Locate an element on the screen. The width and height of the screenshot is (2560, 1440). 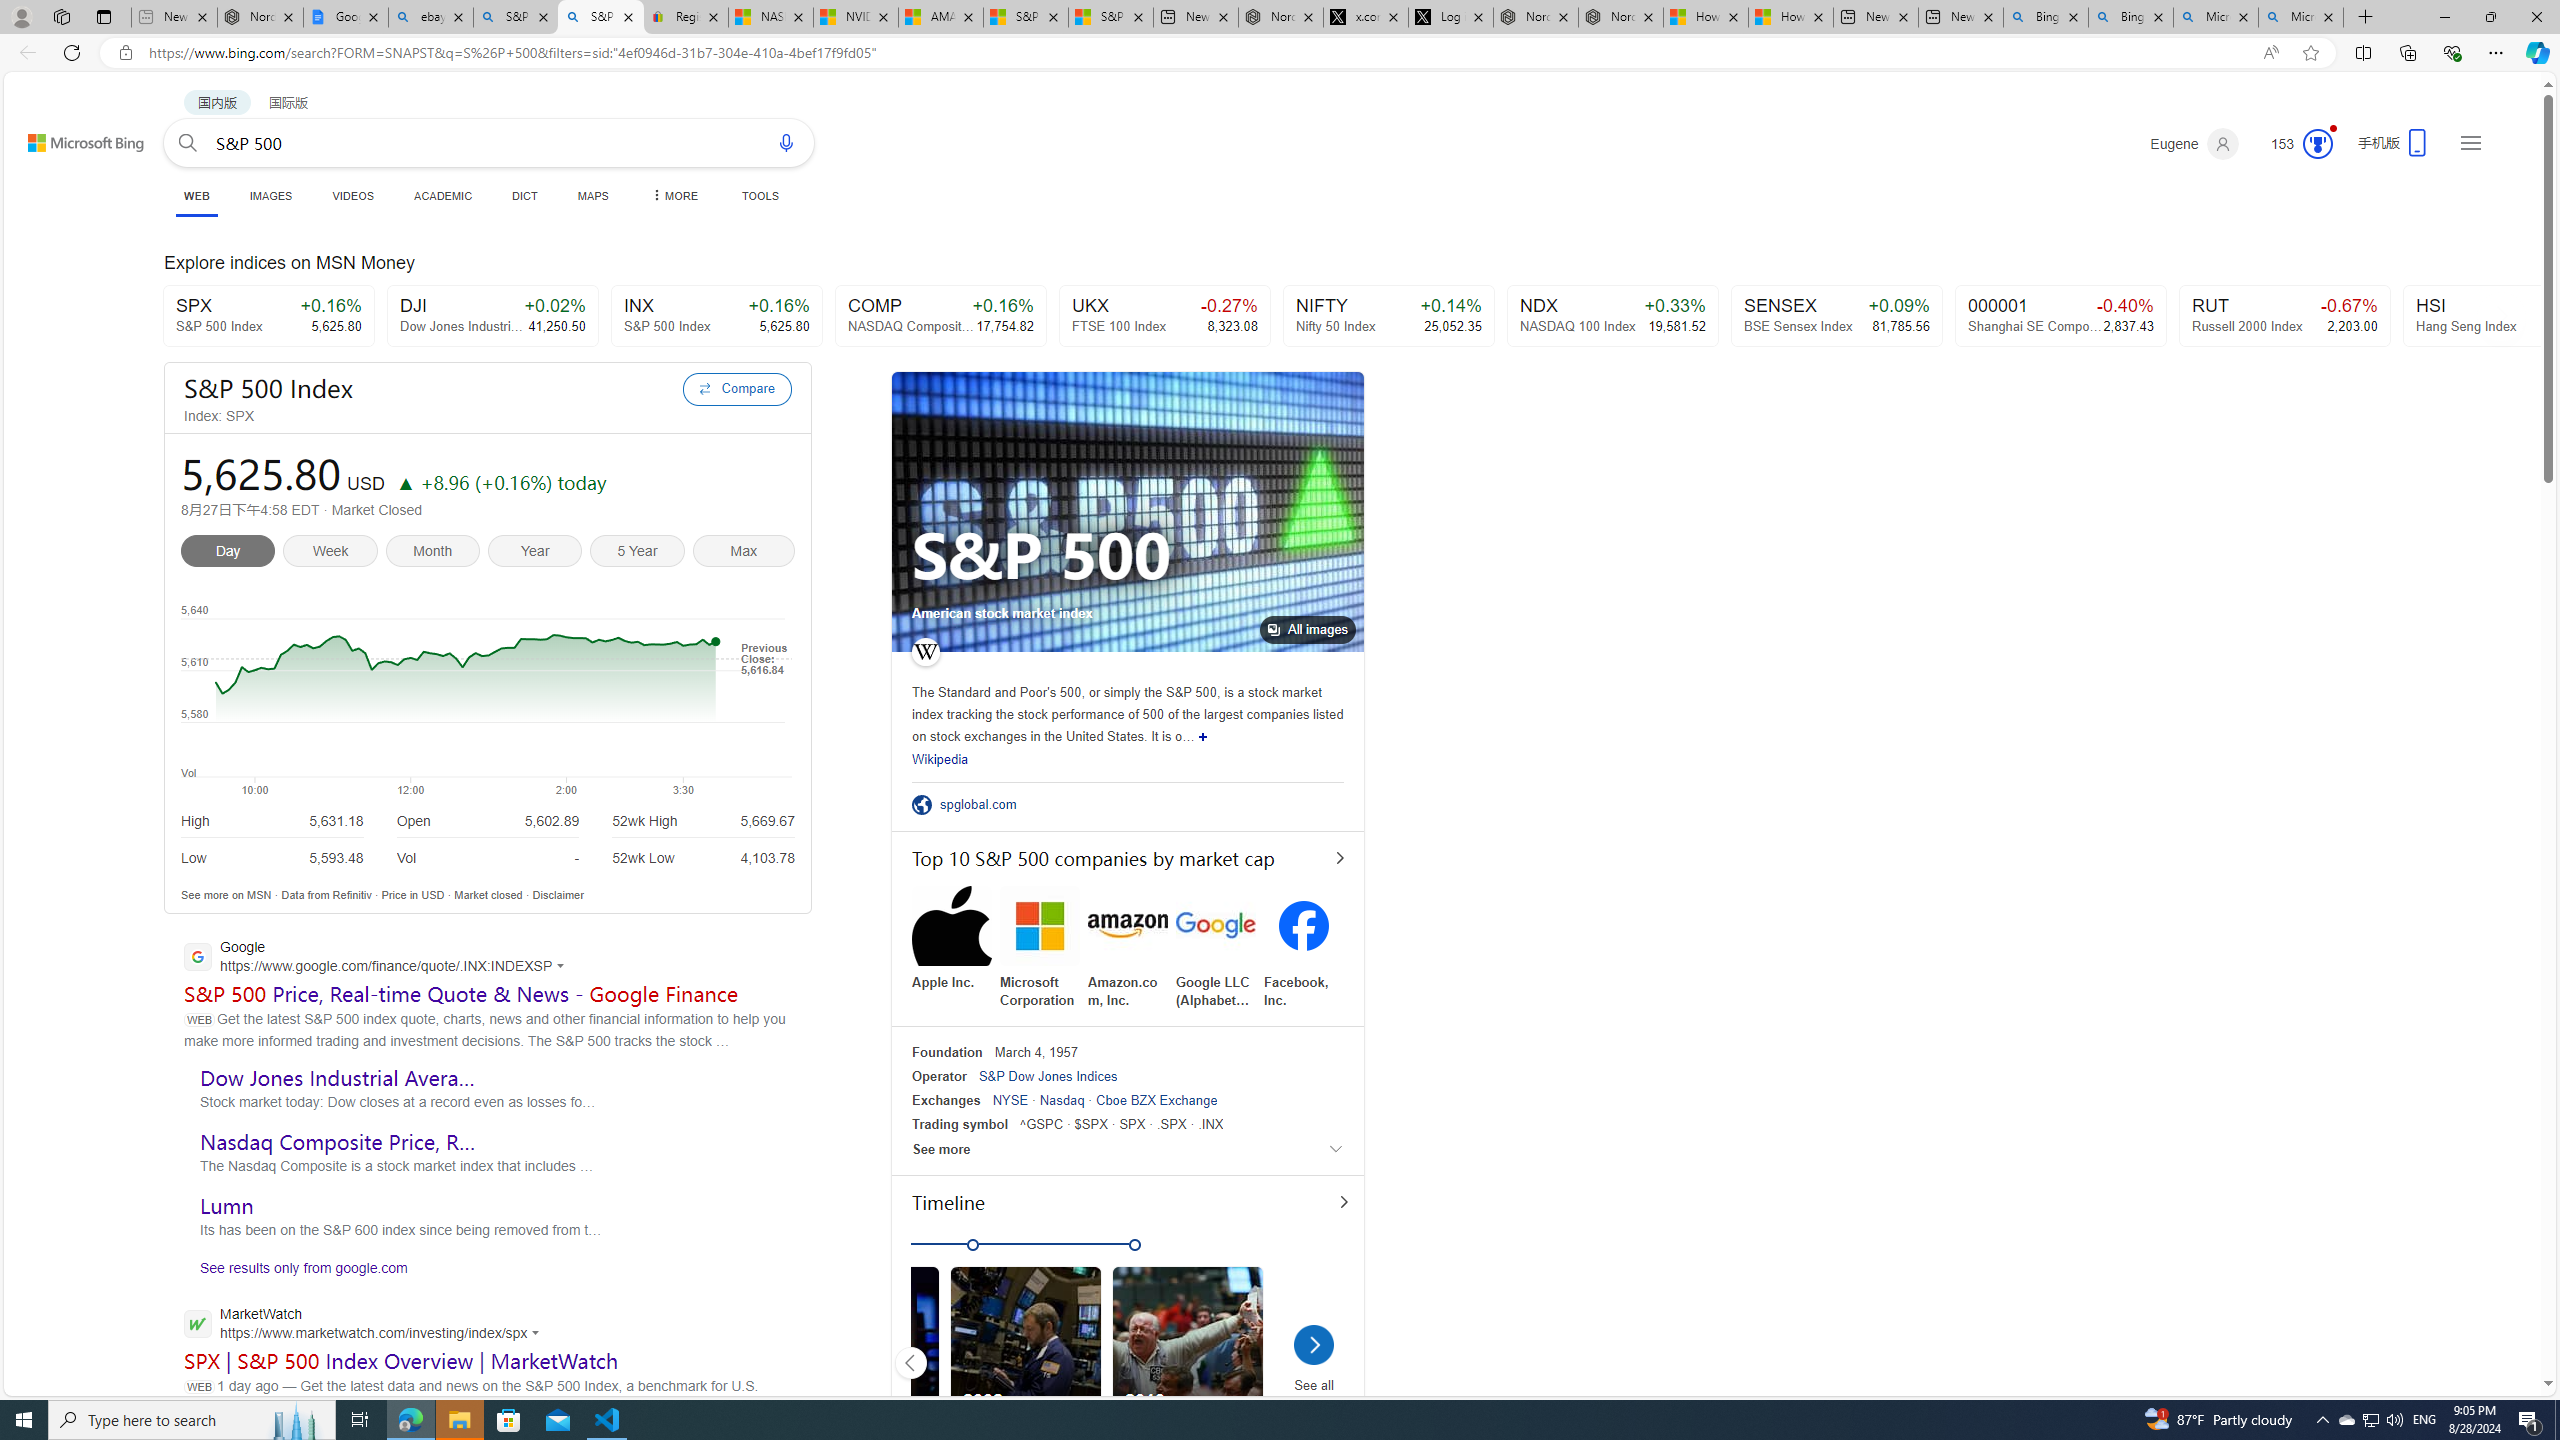
Apple Inc. is located at coordinates (952, 938).